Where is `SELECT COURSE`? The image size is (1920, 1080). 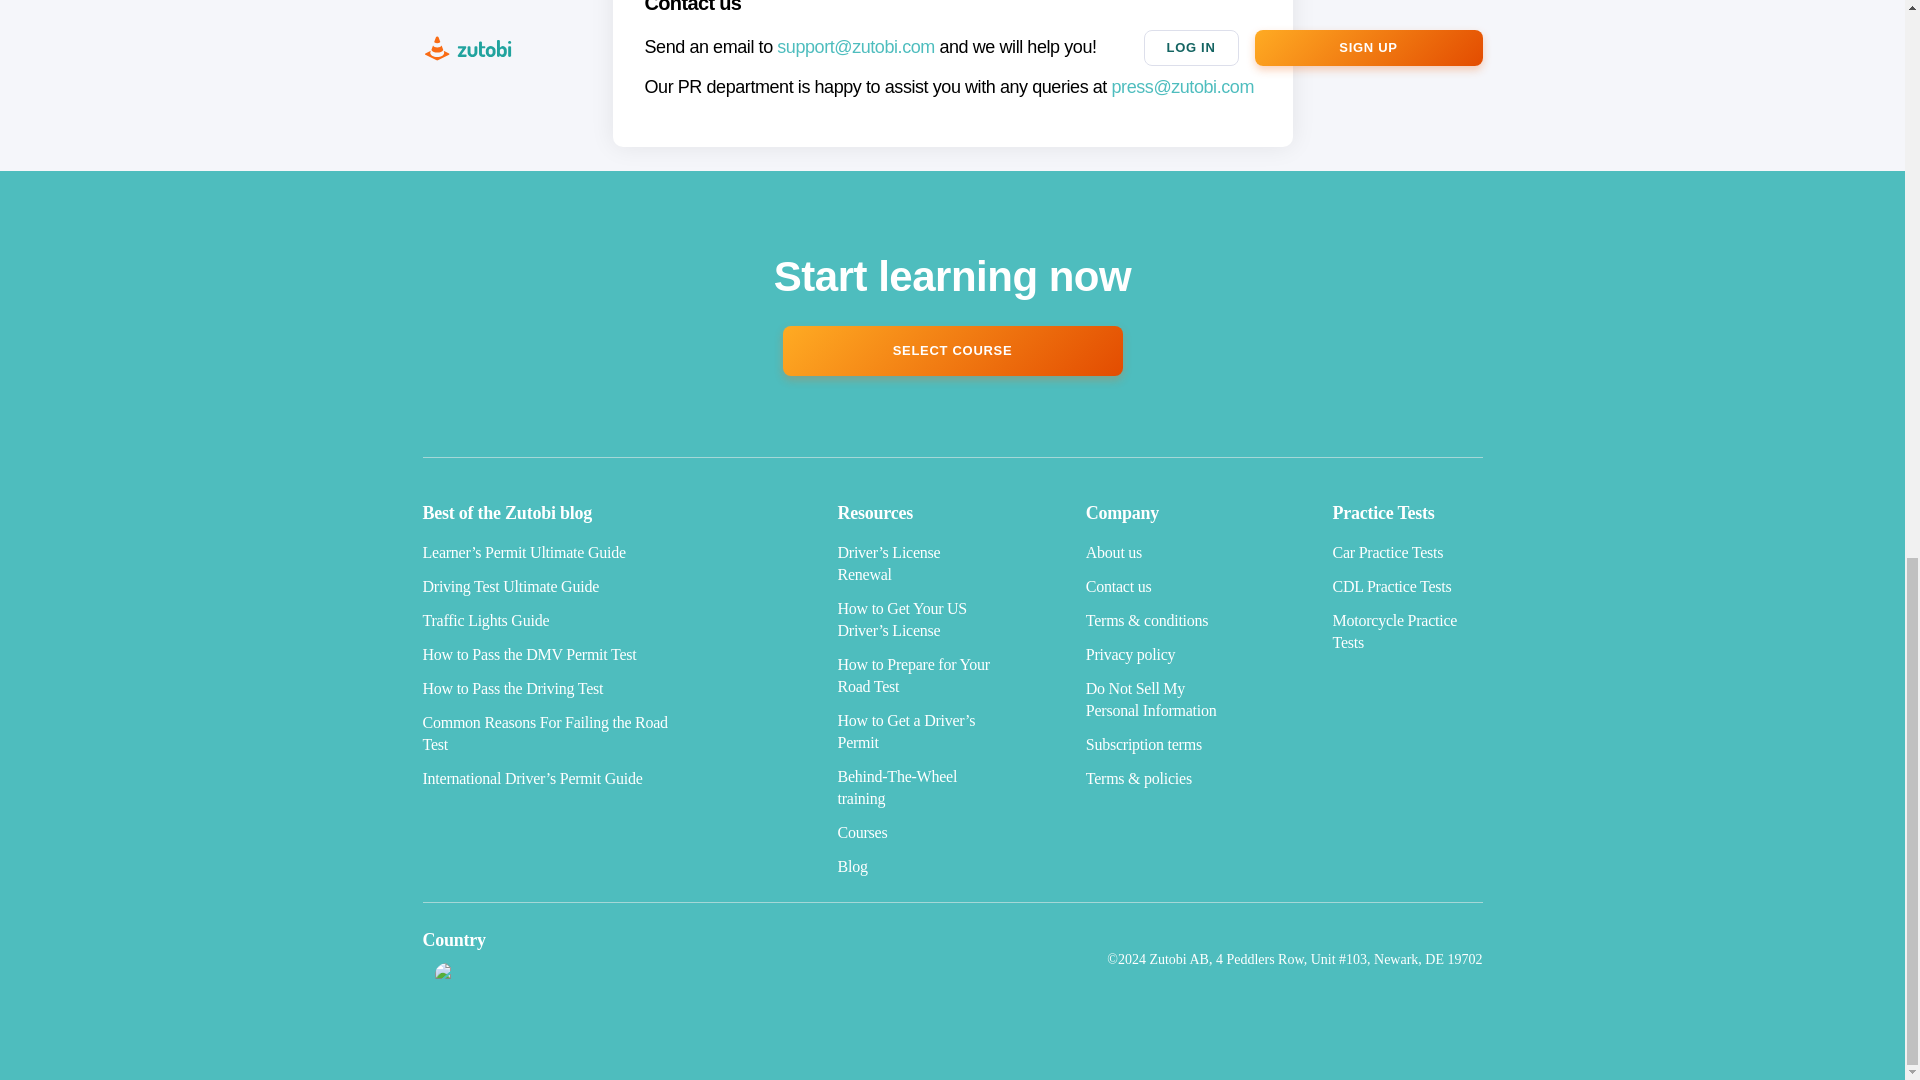
SELECT COURSE is located at coordinates (951, 350).